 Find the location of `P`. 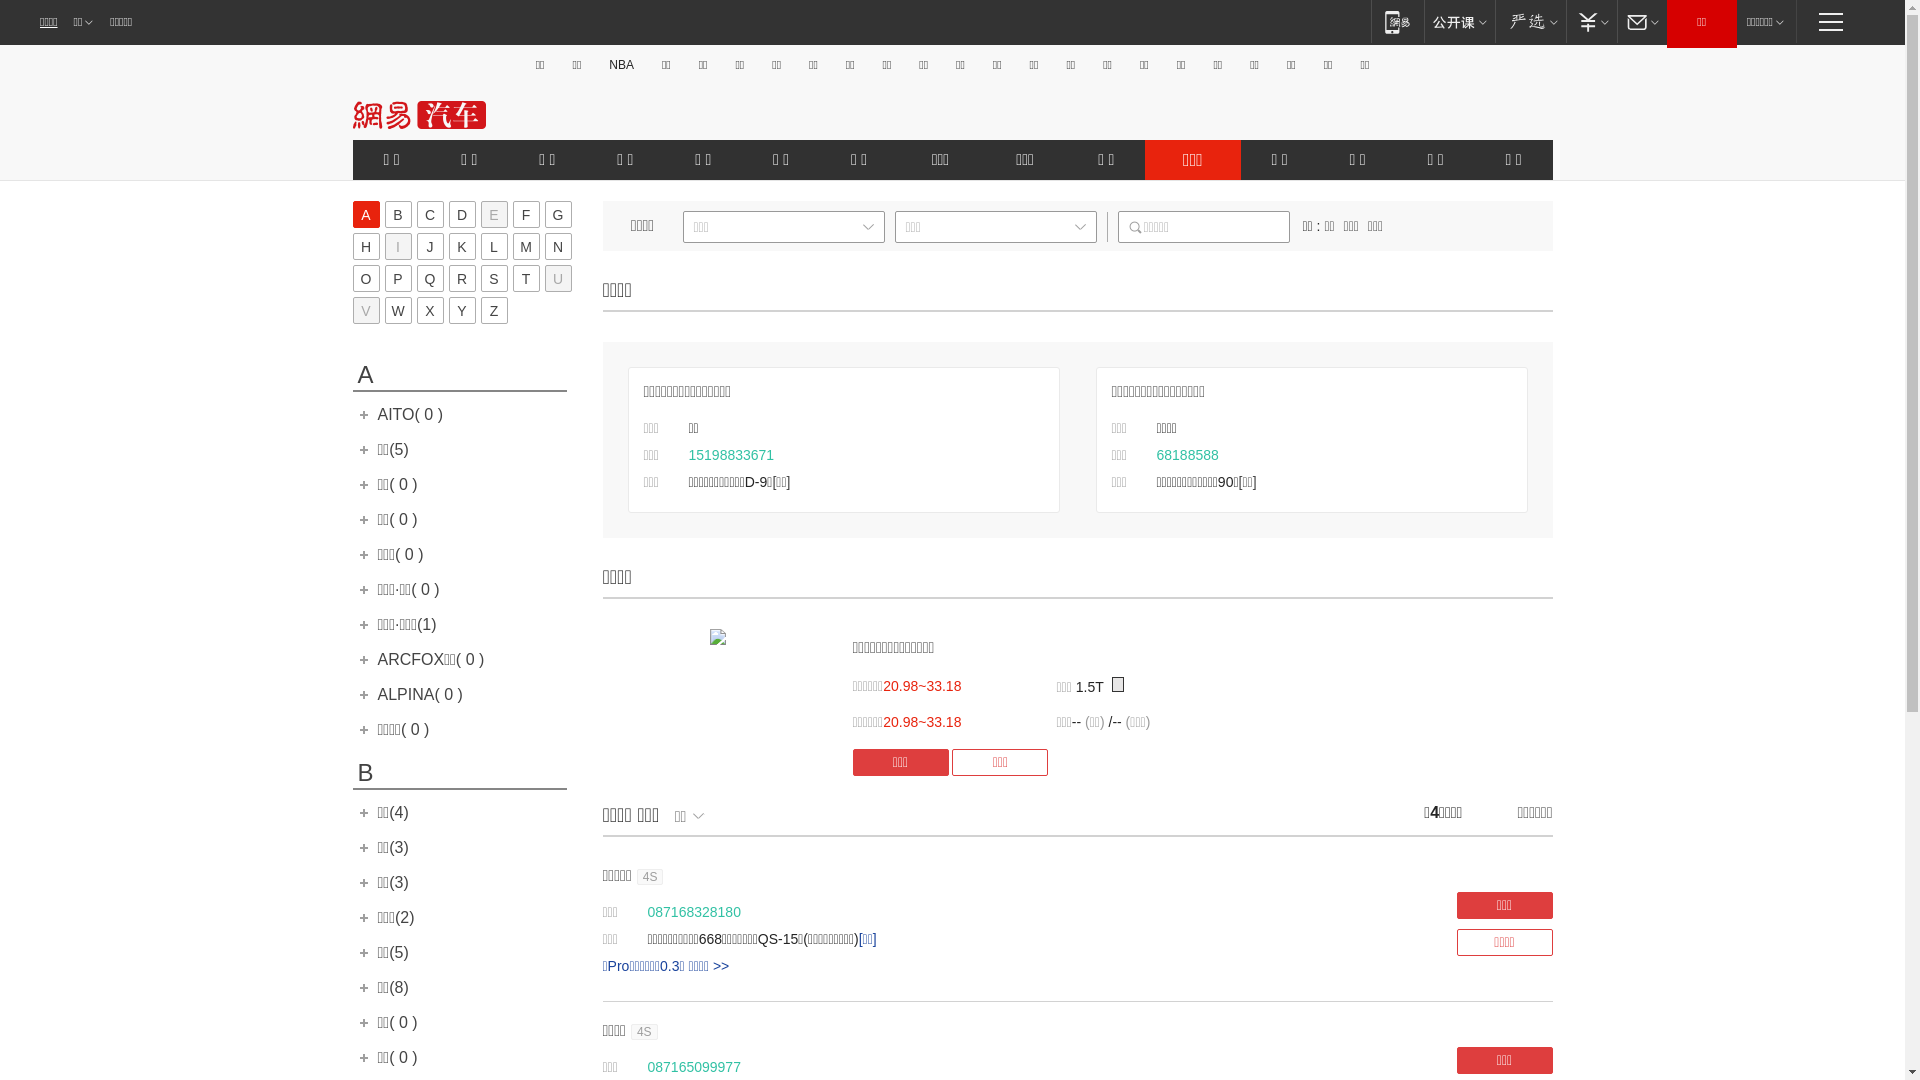

P is located at coordinates (398, 278).